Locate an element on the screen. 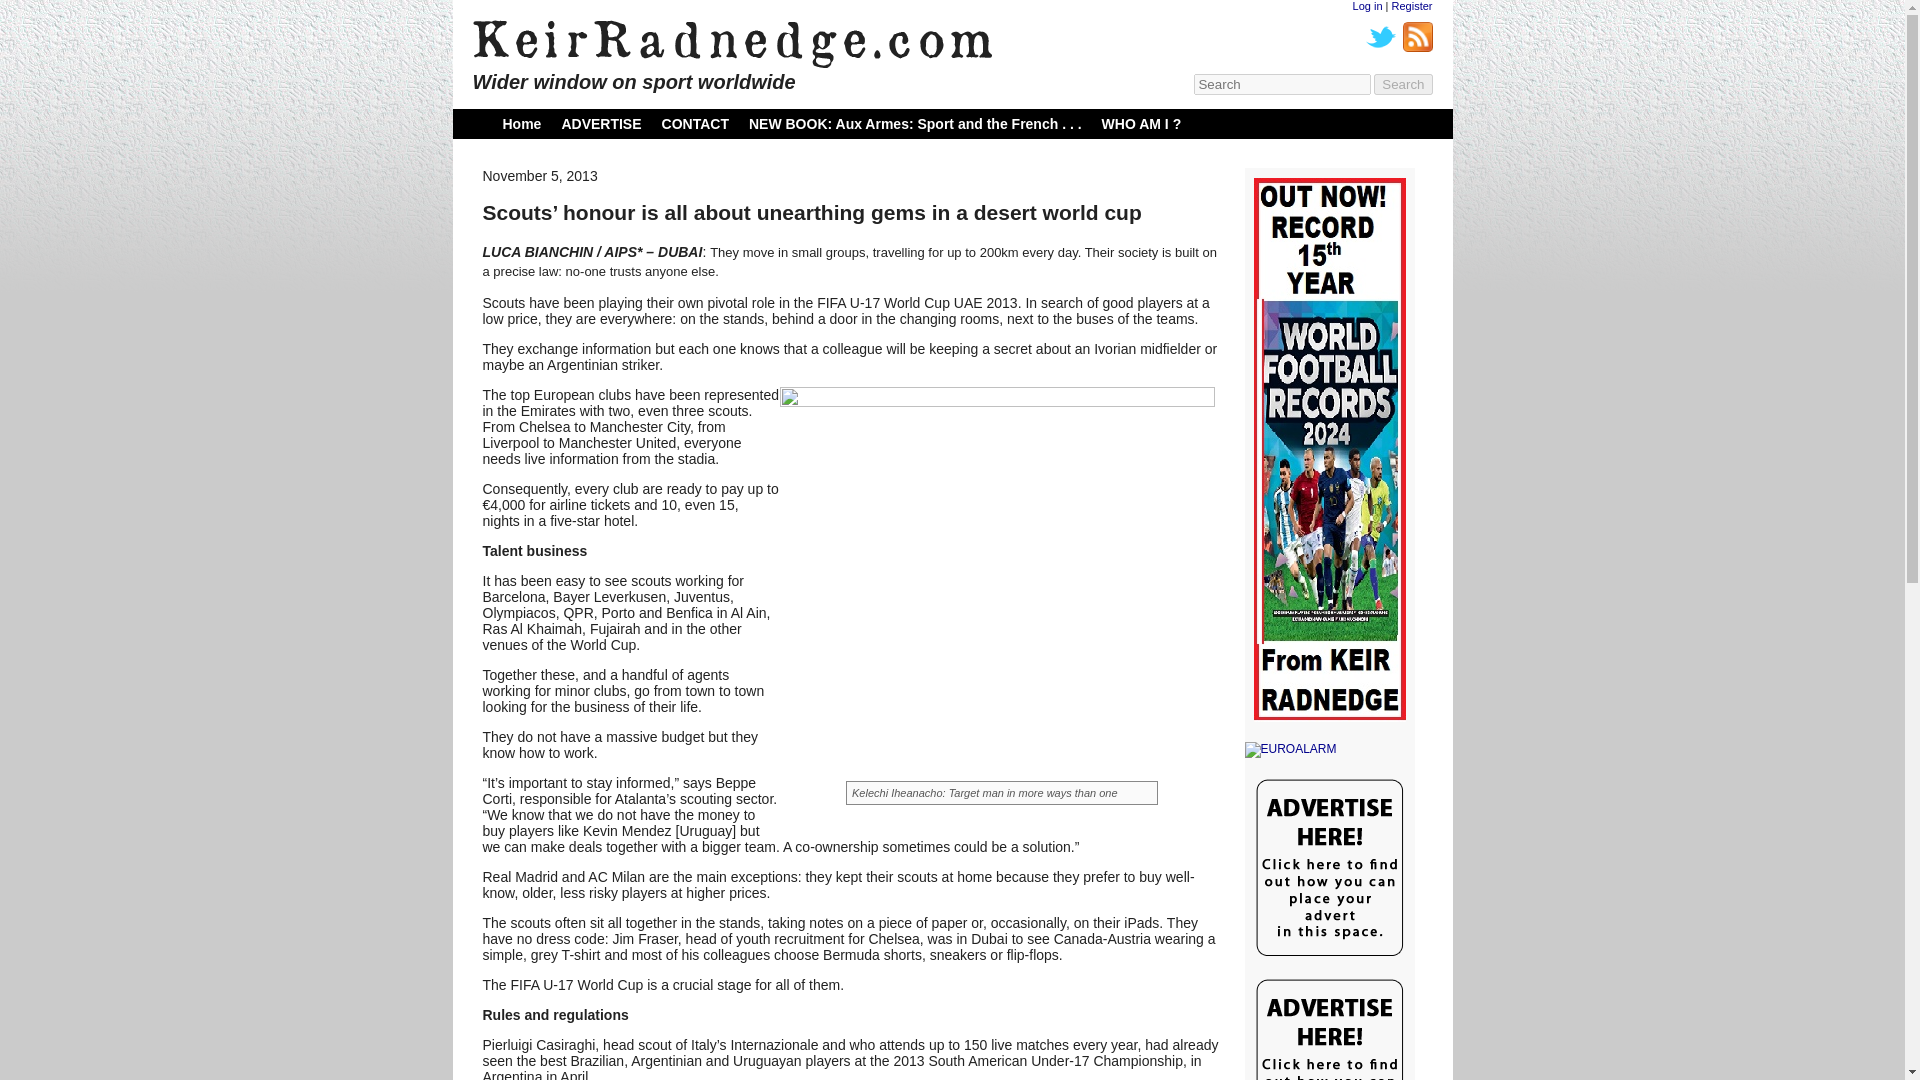 The width and height of the screenshot is (1920, 1080). kelechiFR is located at coordinates (997, 598).